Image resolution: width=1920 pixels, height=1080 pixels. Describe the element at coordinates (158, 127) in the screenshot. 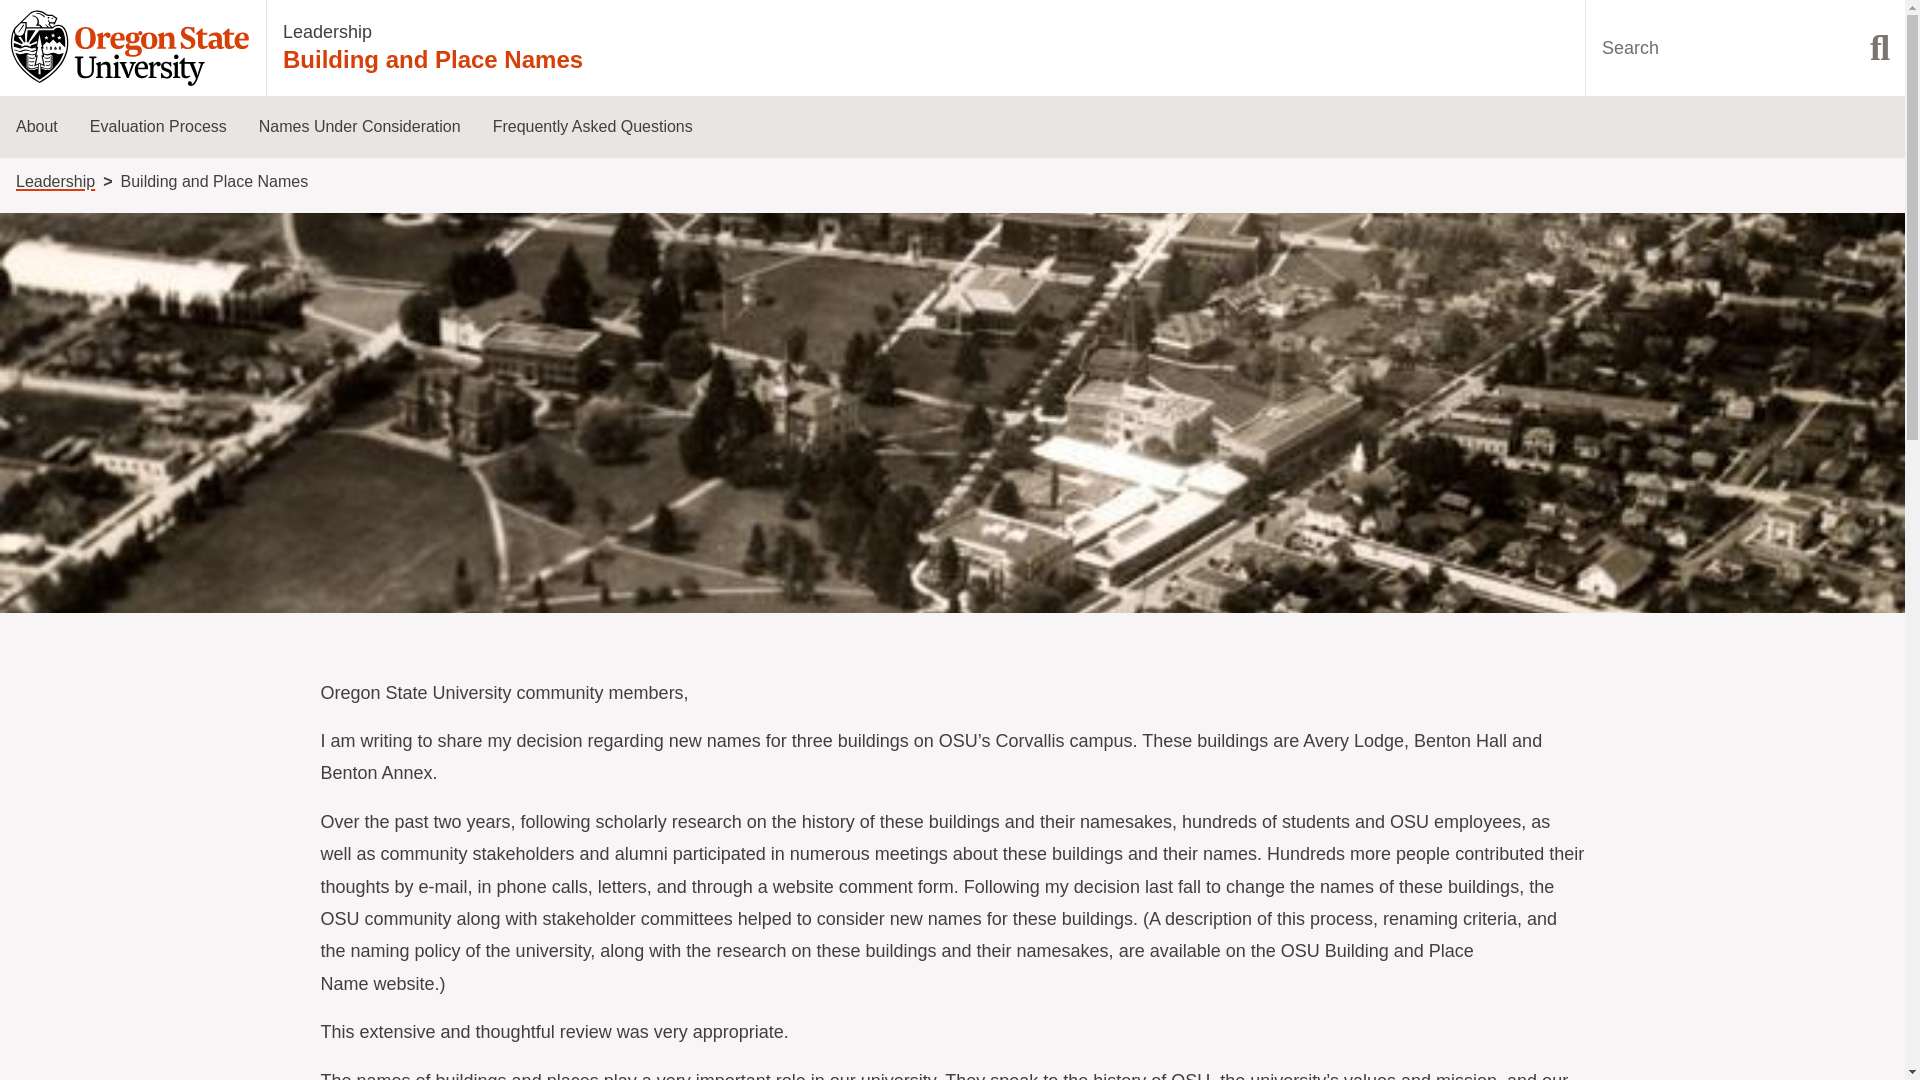

I see `Evaluation Process` at that location.